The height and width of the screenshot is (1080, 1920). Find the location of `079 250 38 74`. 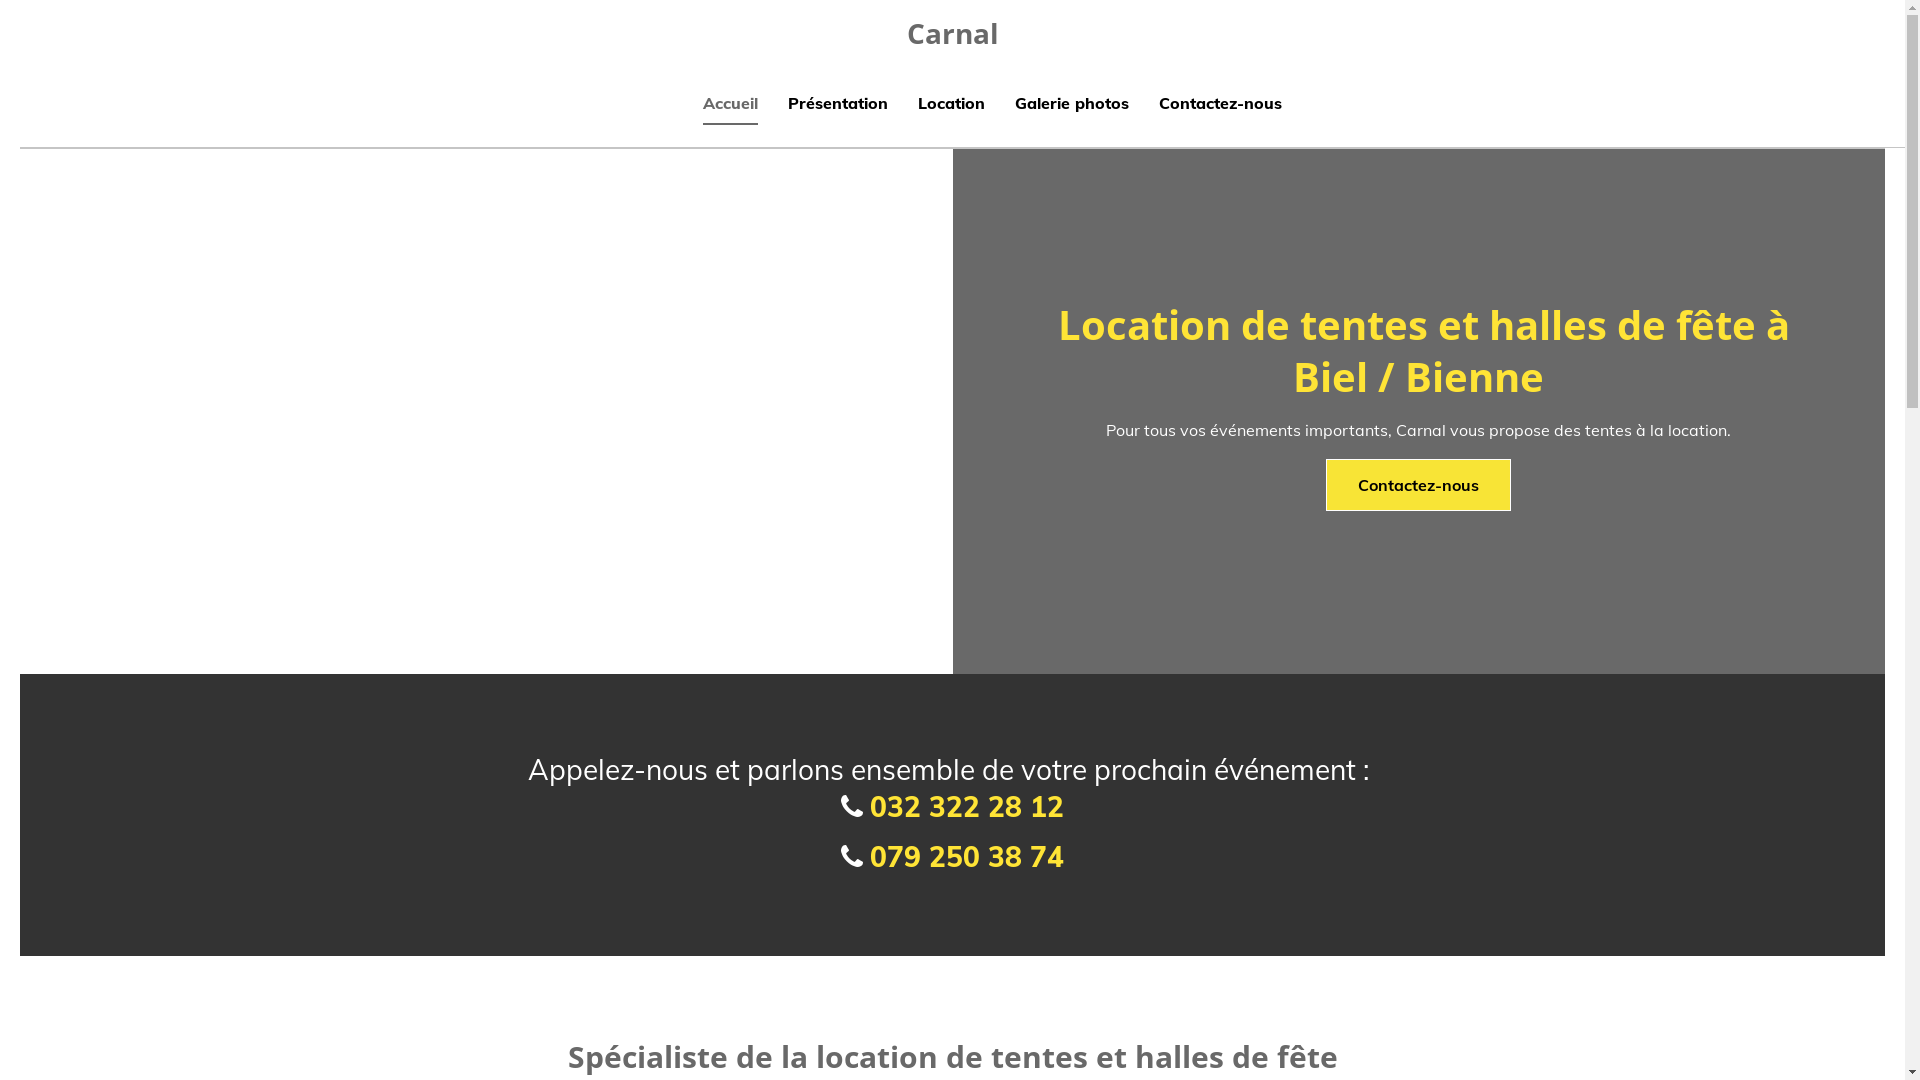

079 250 38 74 is located at coordinates (967, 856).